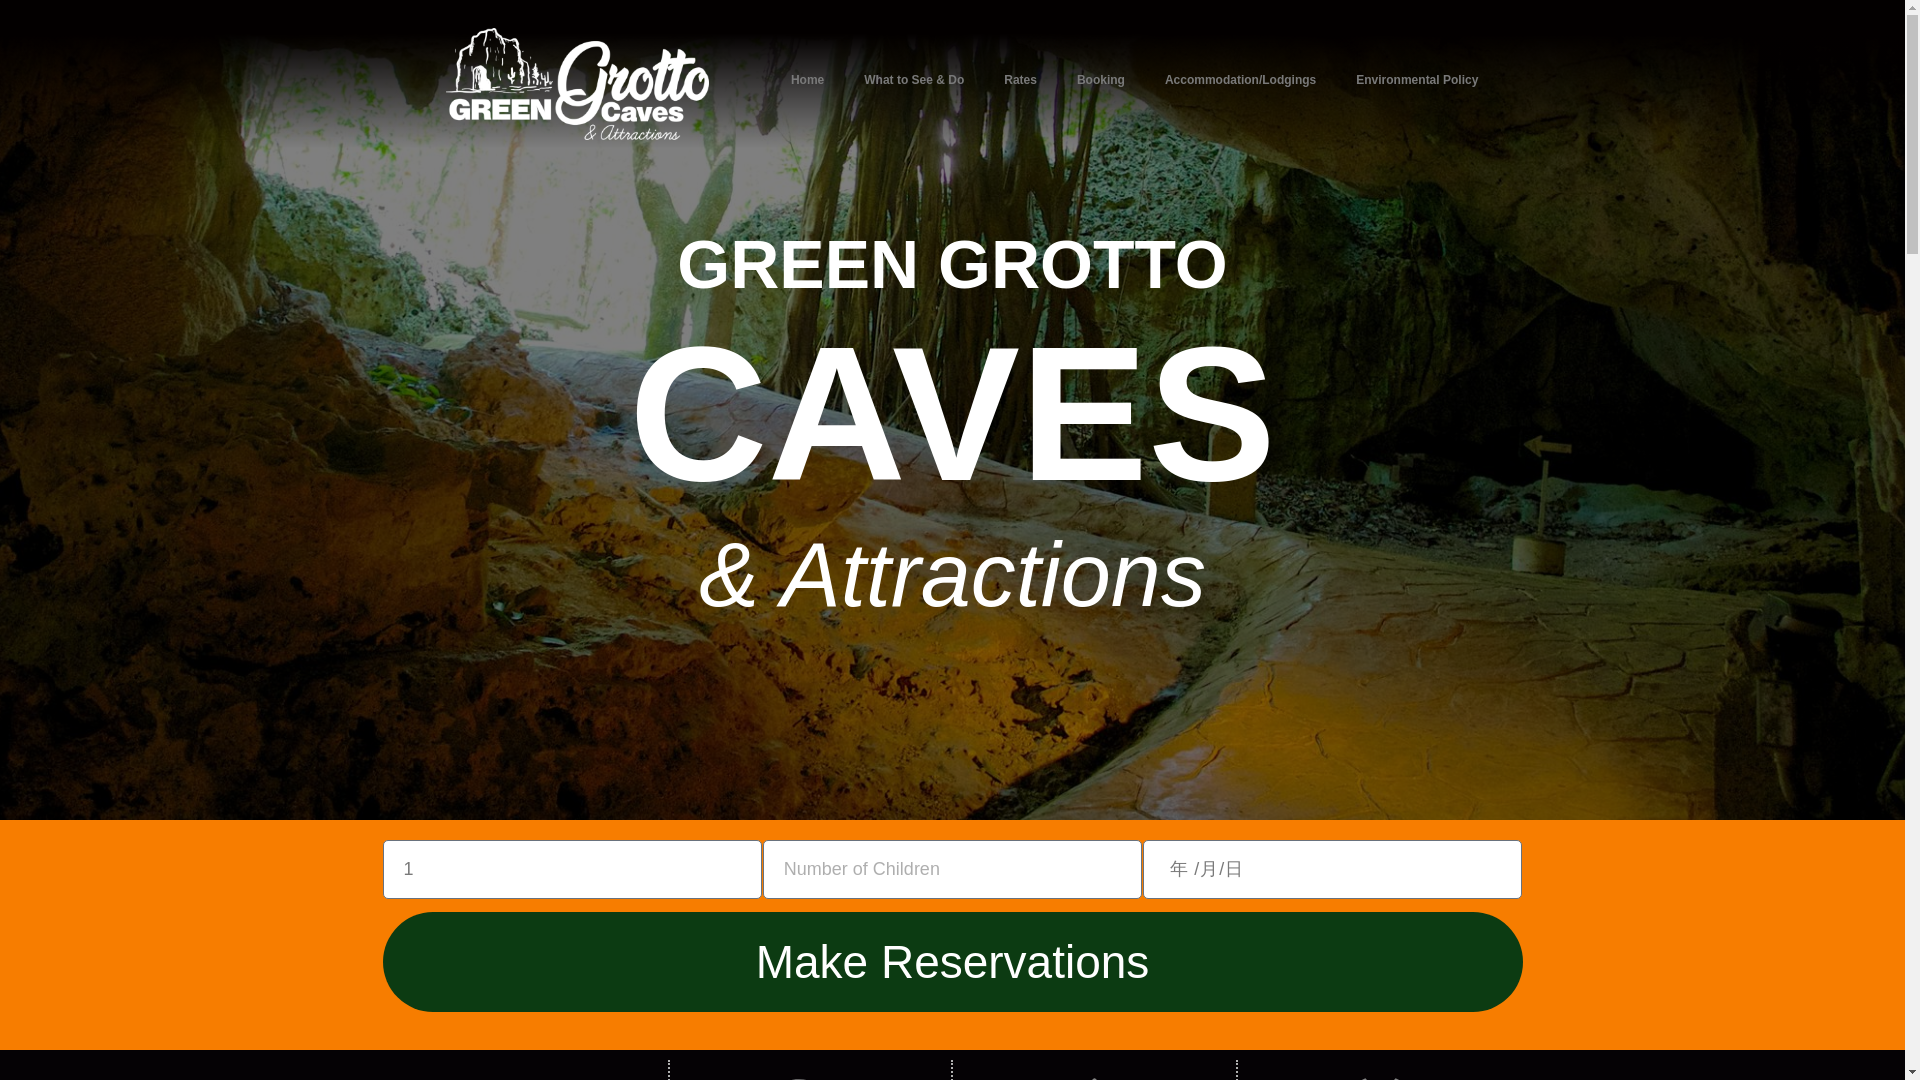  I want to click on Rates, so click(1020, 80).